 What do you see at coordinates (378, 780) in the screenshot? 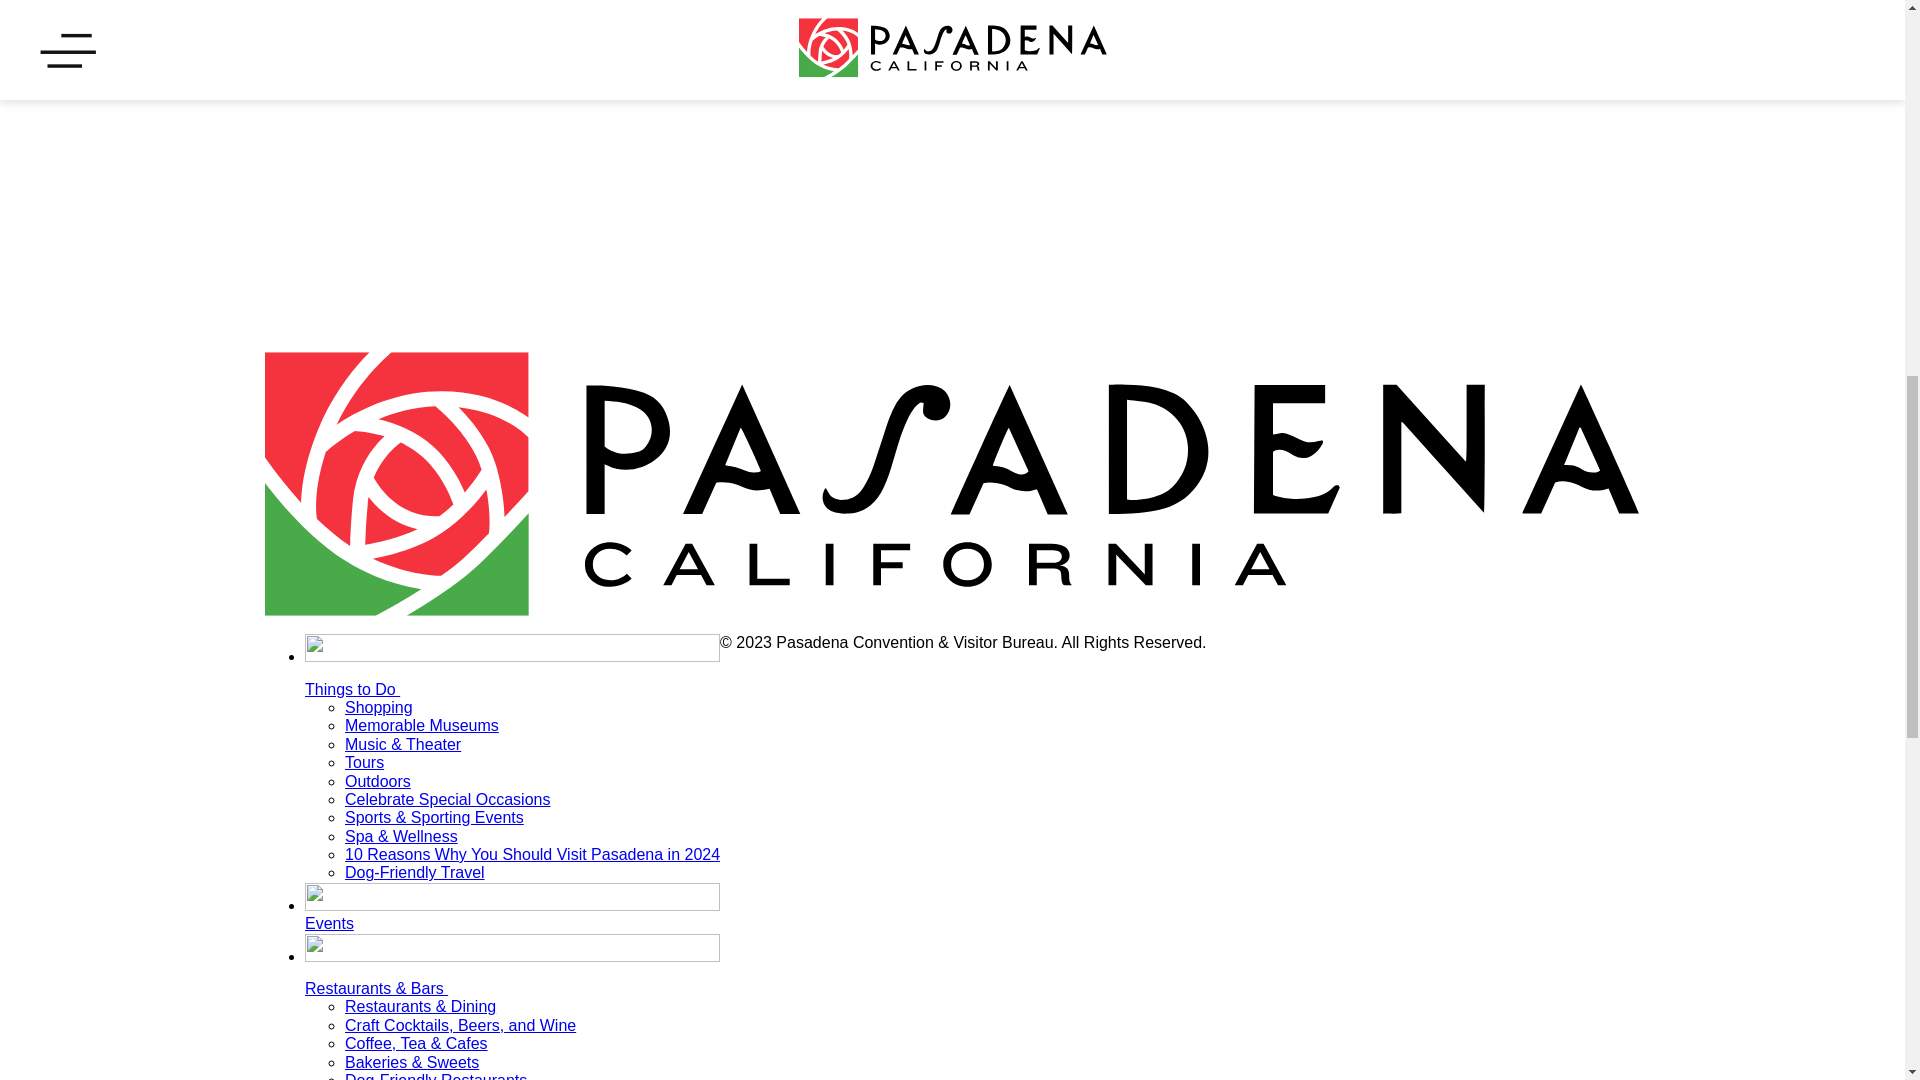
I see `Outdoors` at bounding box center [378, 780].